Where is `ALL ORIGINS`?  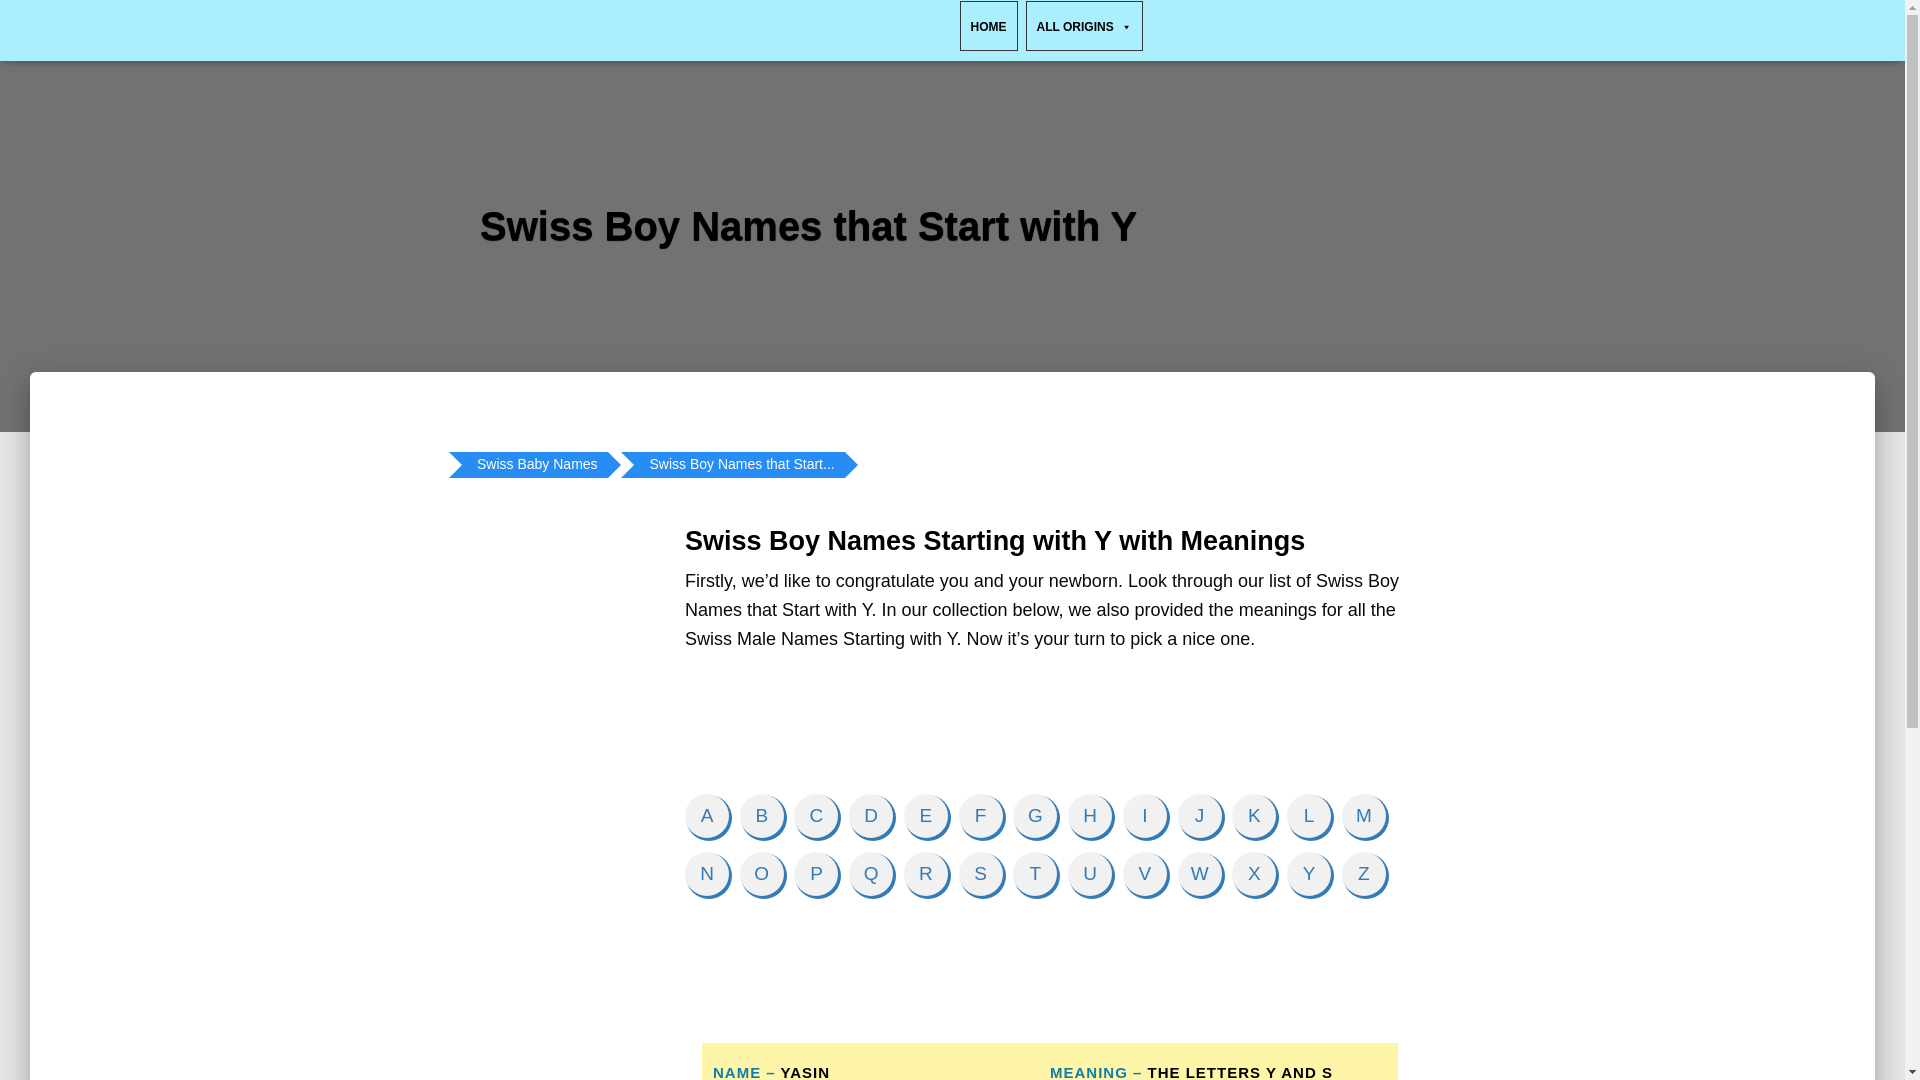 ALL ORIGINS is located at coordinates (1084, 26).